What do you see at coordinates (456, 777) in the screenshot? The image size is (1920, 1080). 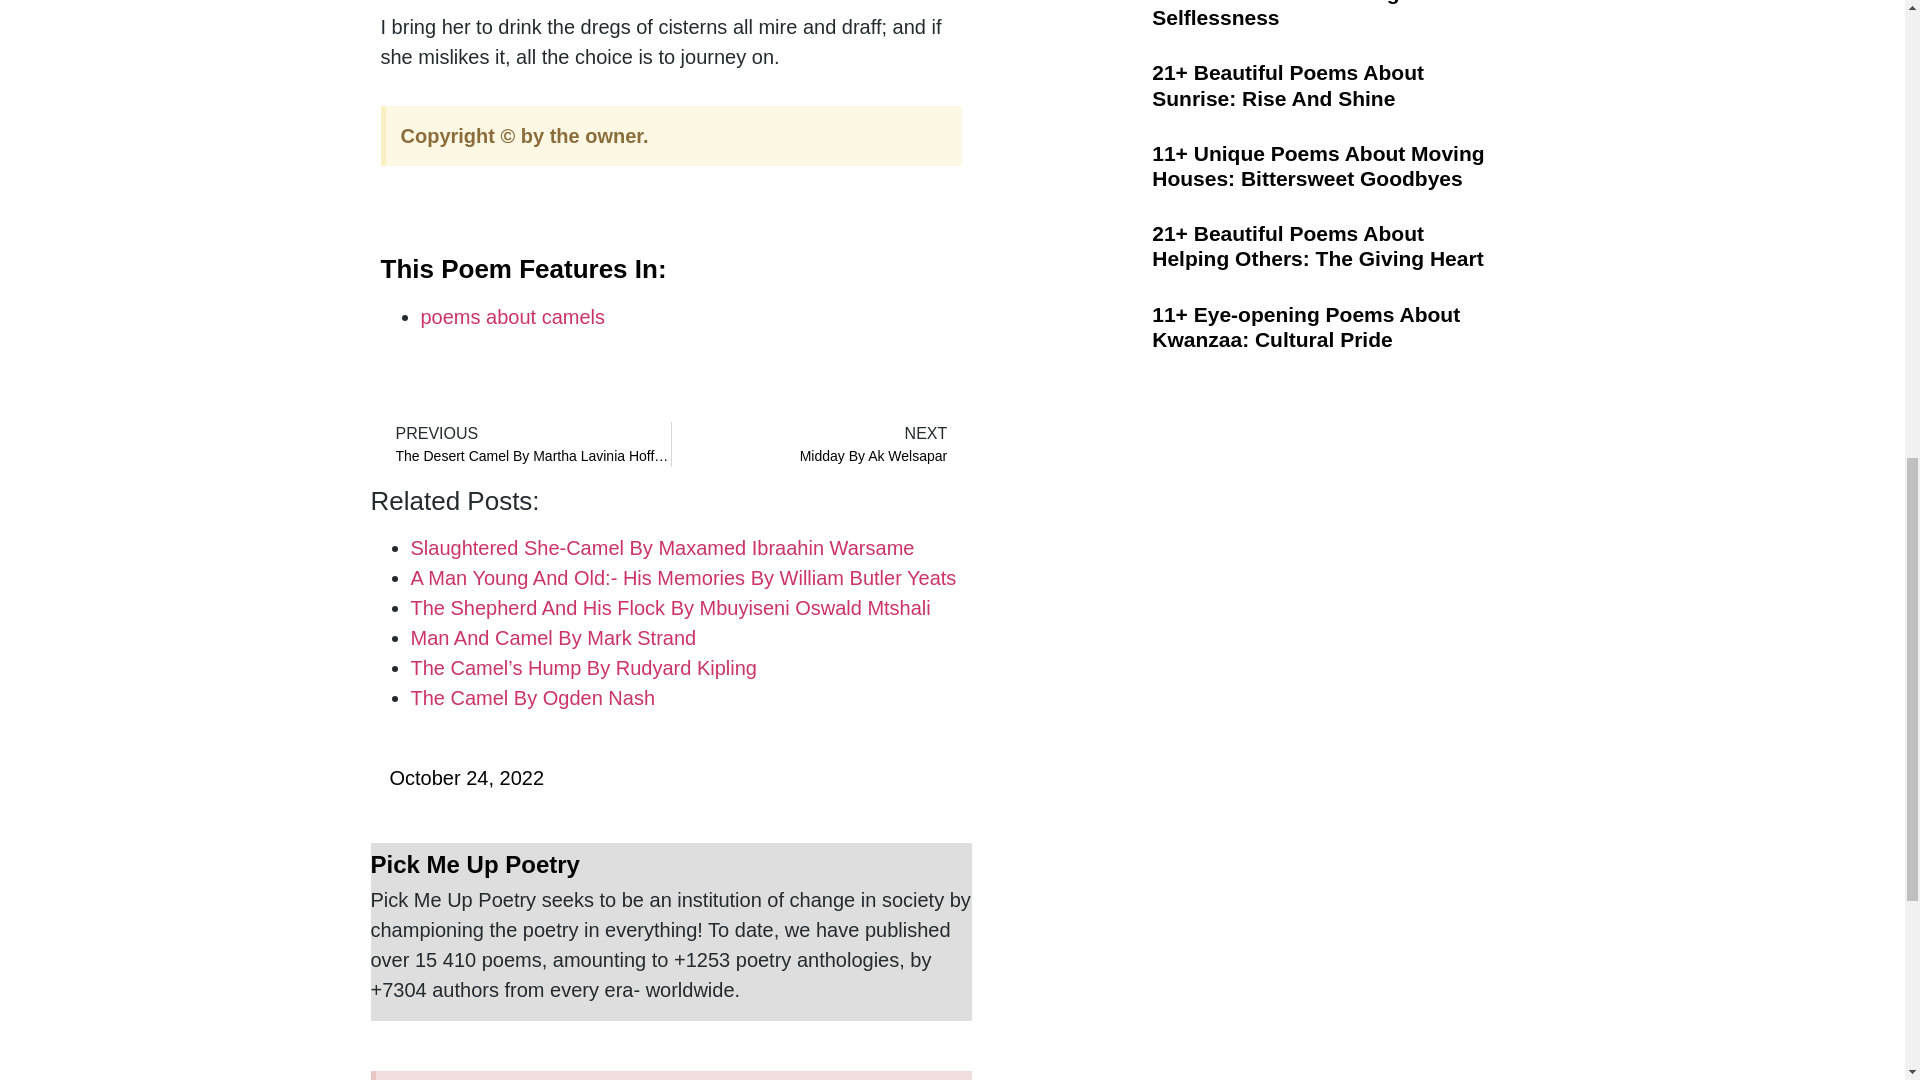 I see `October 24, 2022` at bounding box center [456, 777].